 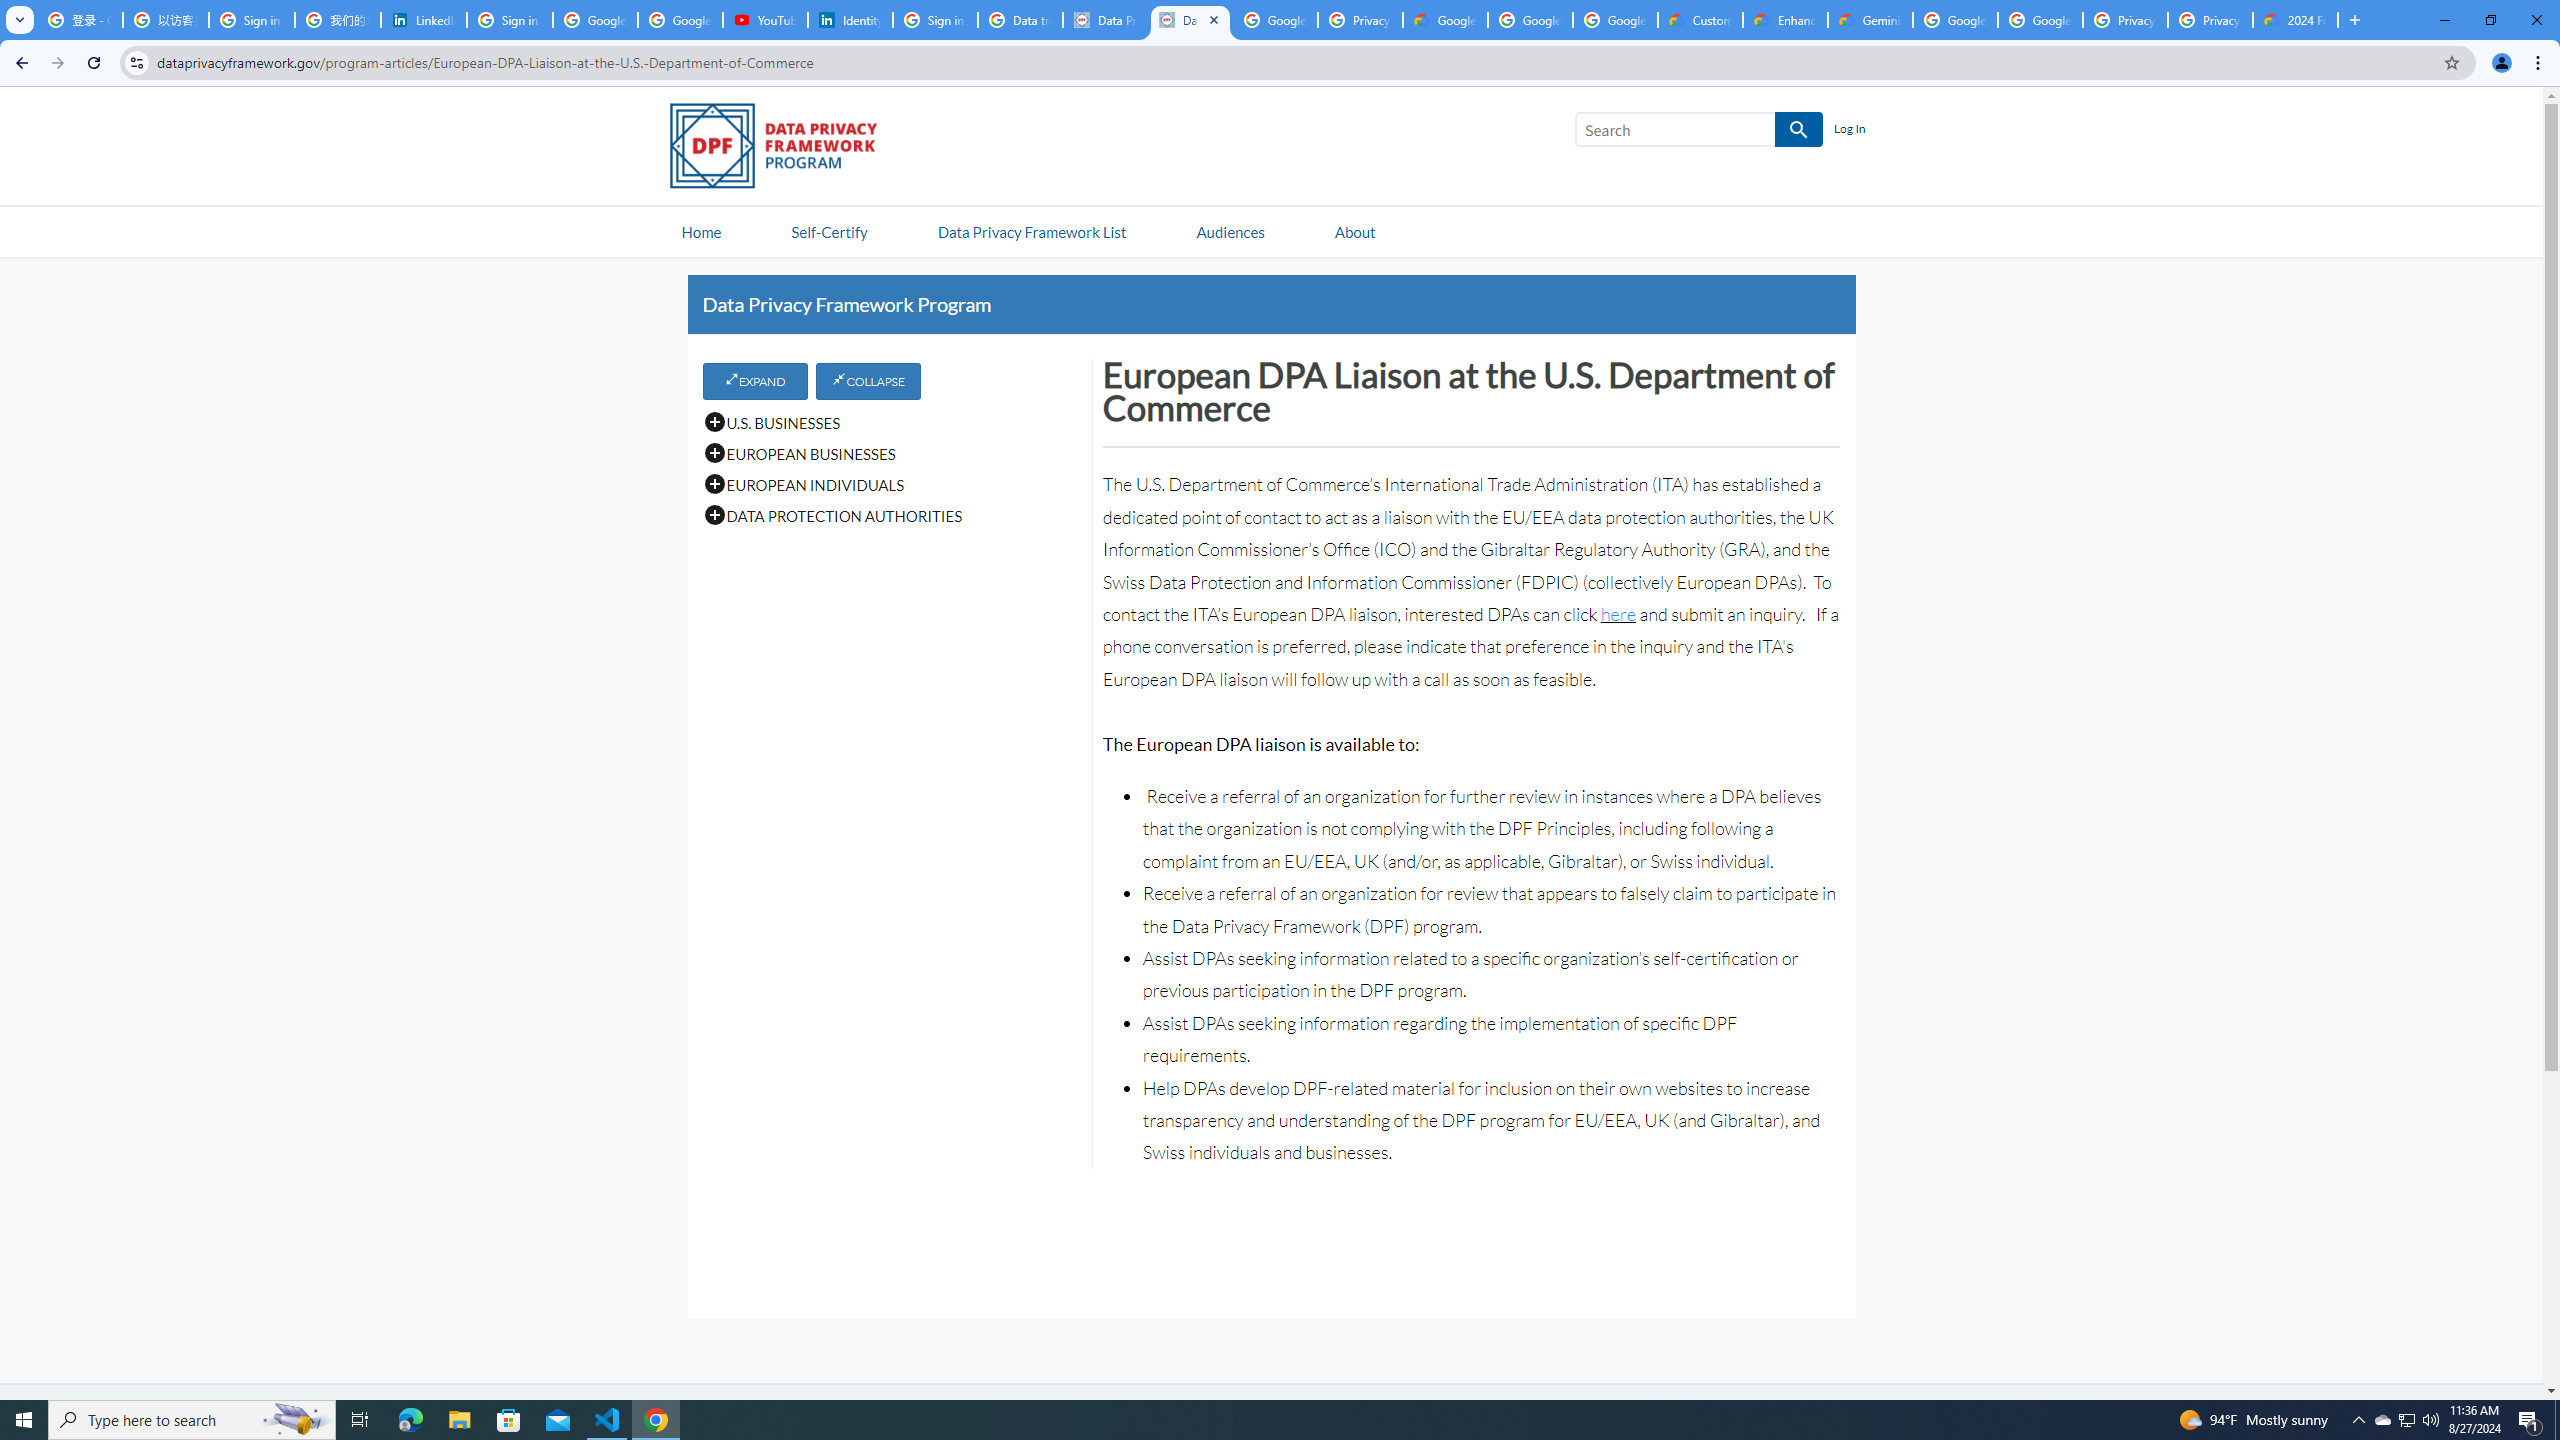 What do you see at coordinates (2040, 20) in the screenshot?
I see `Google Cloud Platform` at bounding box center [2040, 20].